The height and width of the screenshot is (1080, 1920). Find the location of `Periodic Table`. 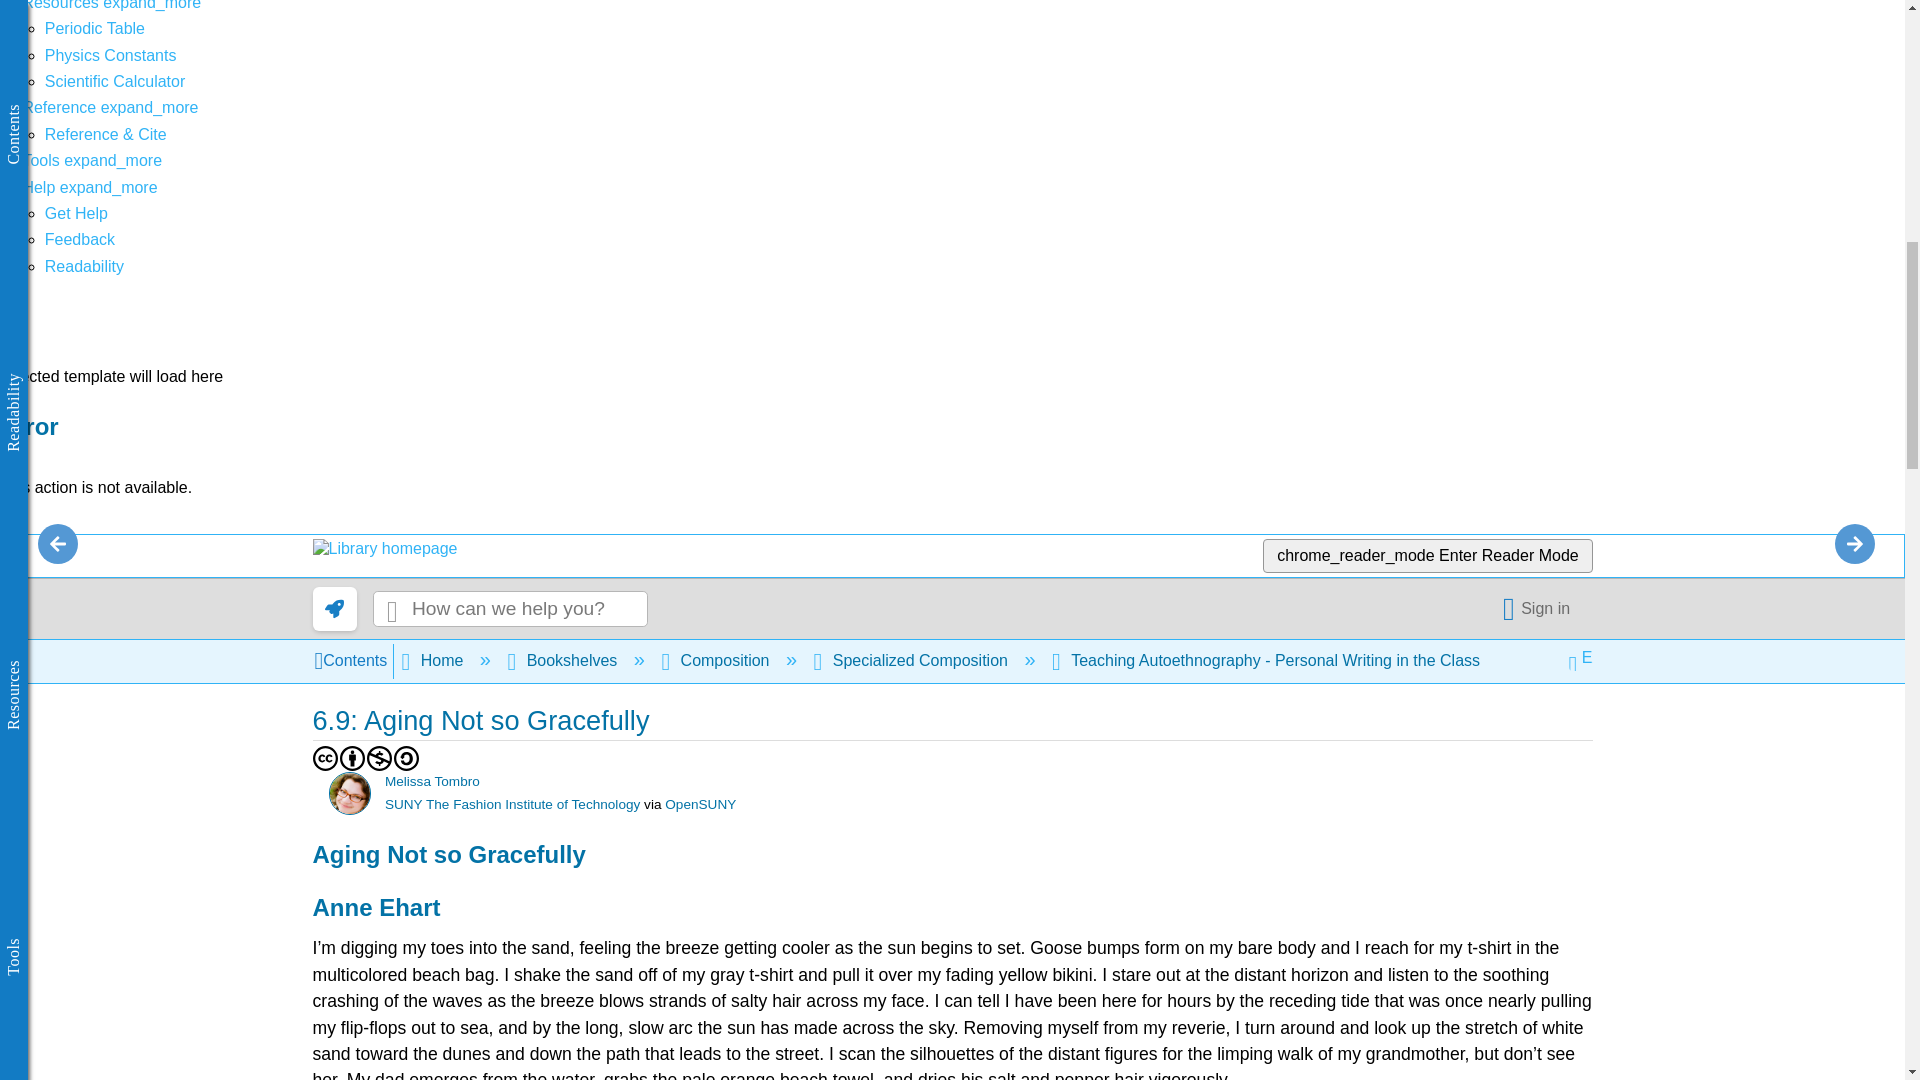

Periodic Table is located at coordinates (94, 28).